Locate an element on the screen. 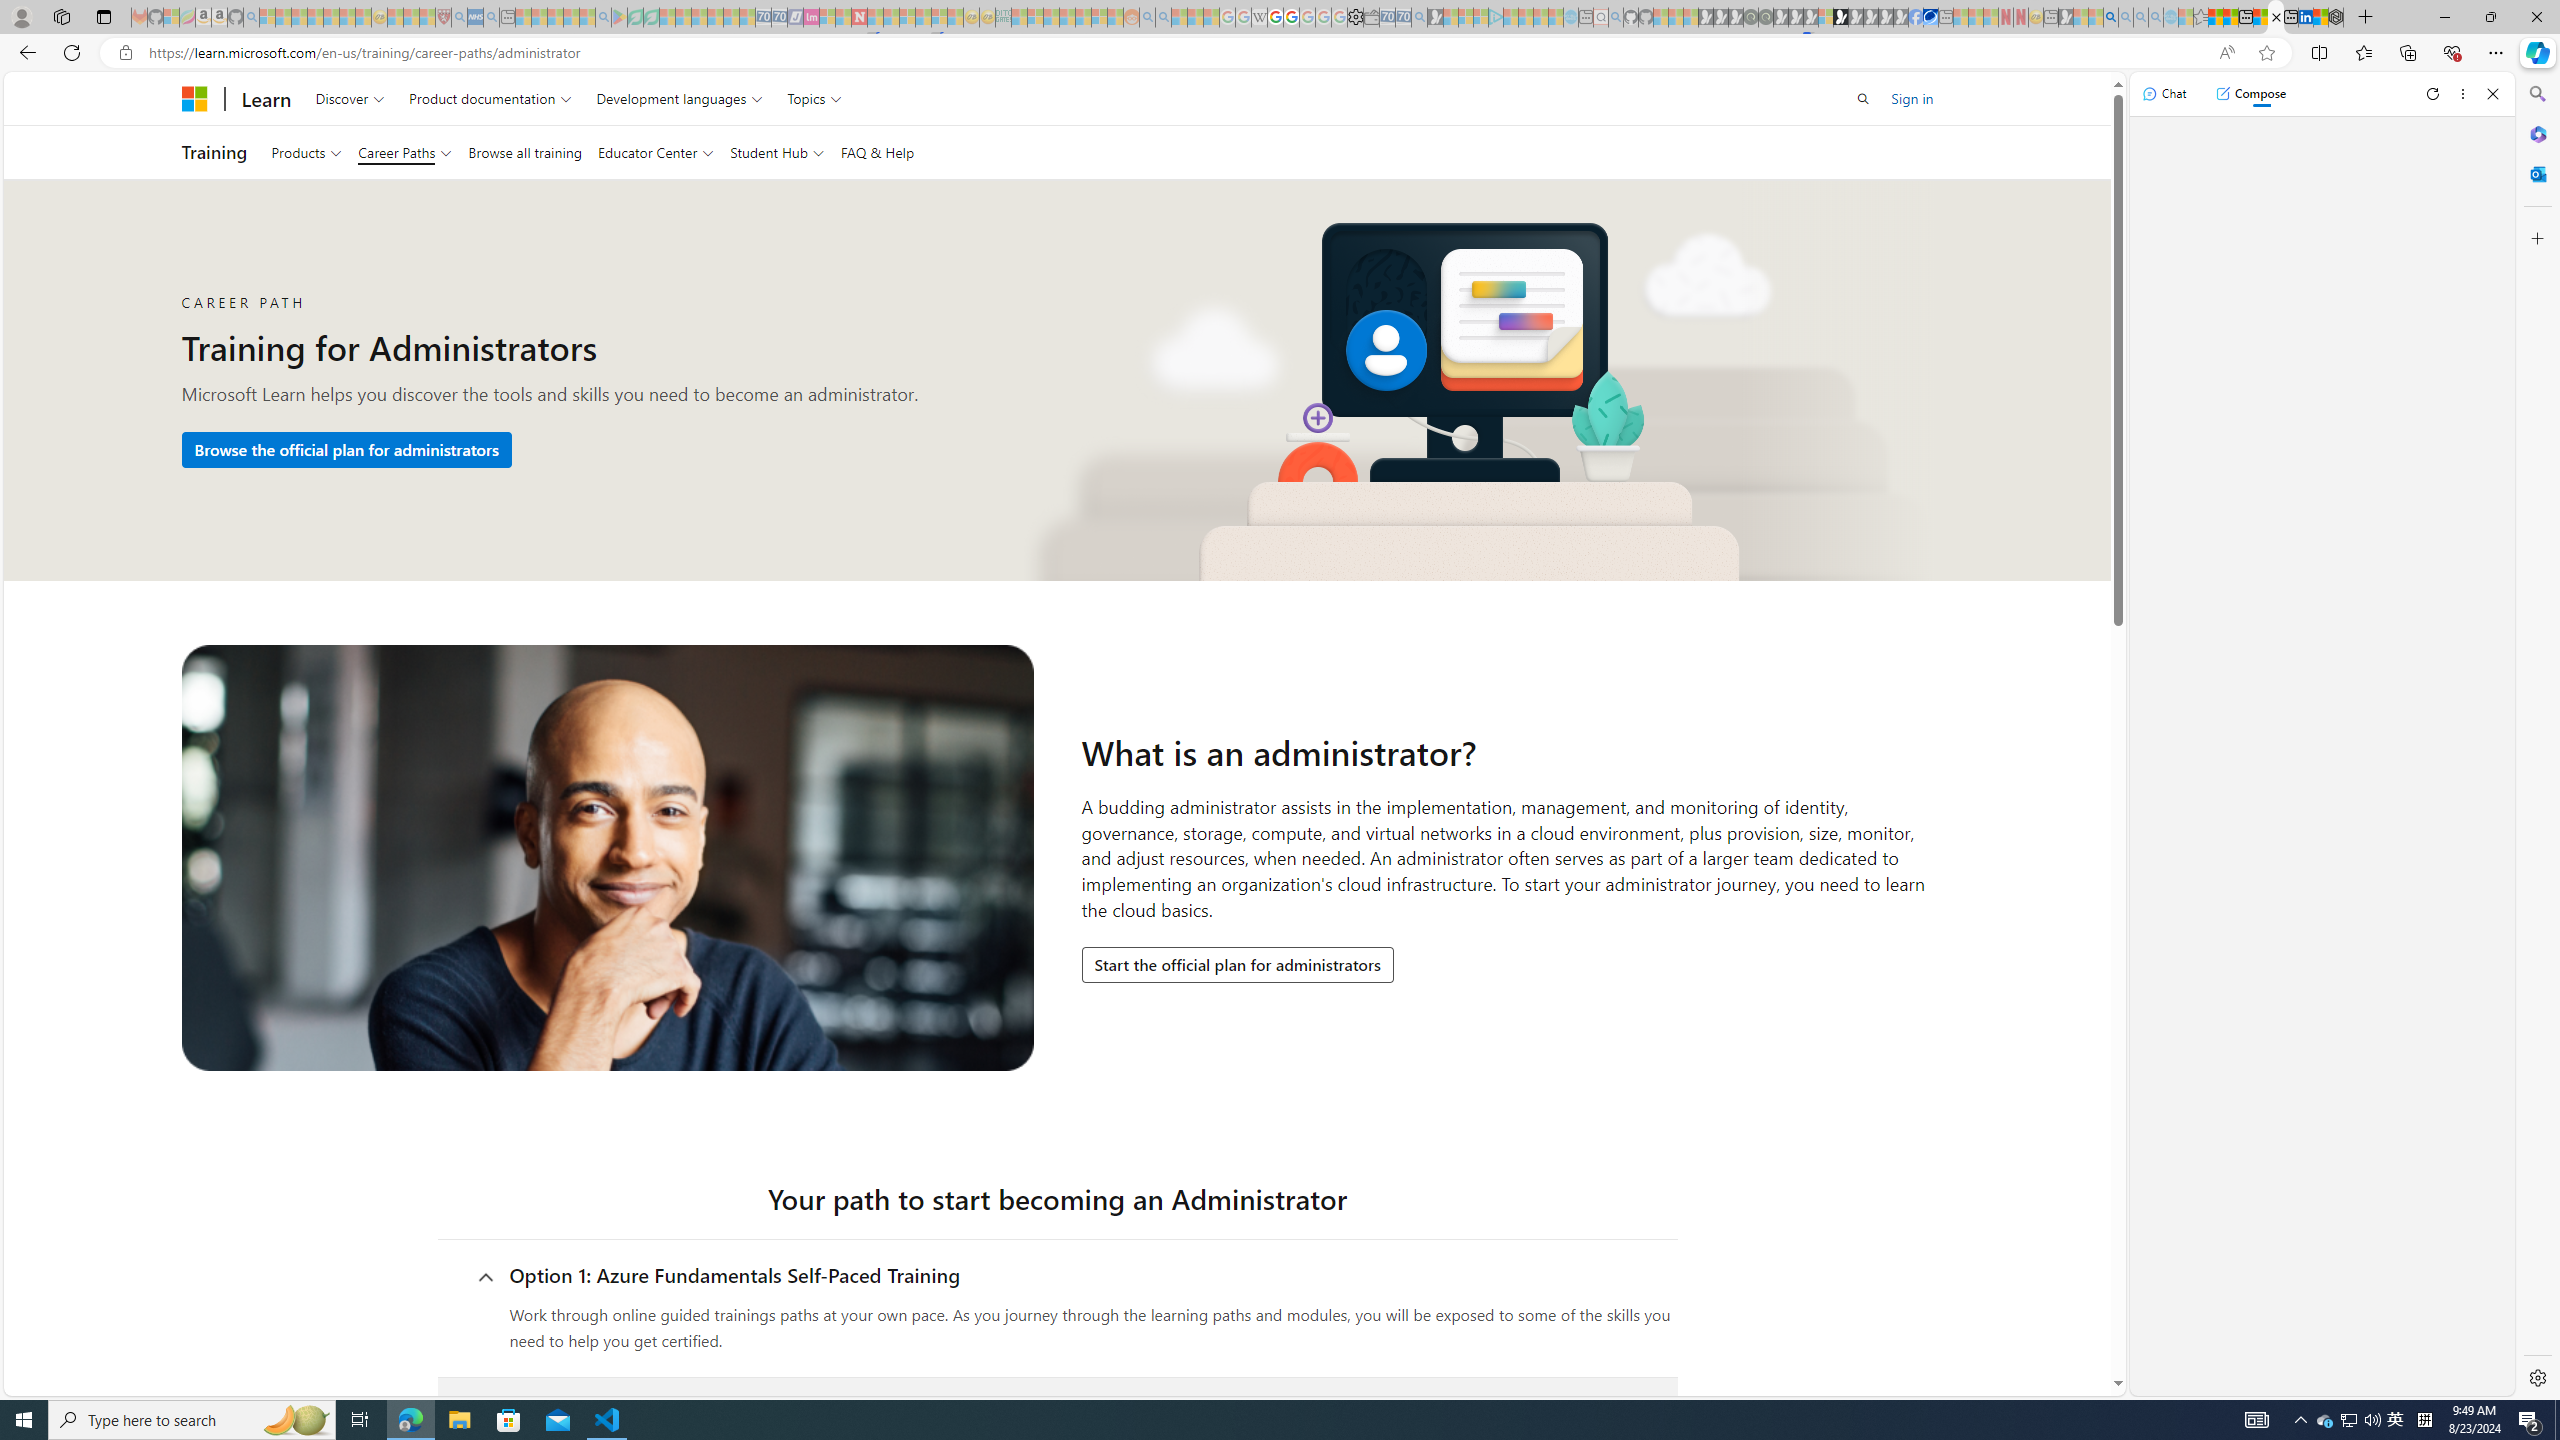  NCL Adult Asthma Inhaler Choice Guideline - Sleeping is located at coordinates (474, 17).